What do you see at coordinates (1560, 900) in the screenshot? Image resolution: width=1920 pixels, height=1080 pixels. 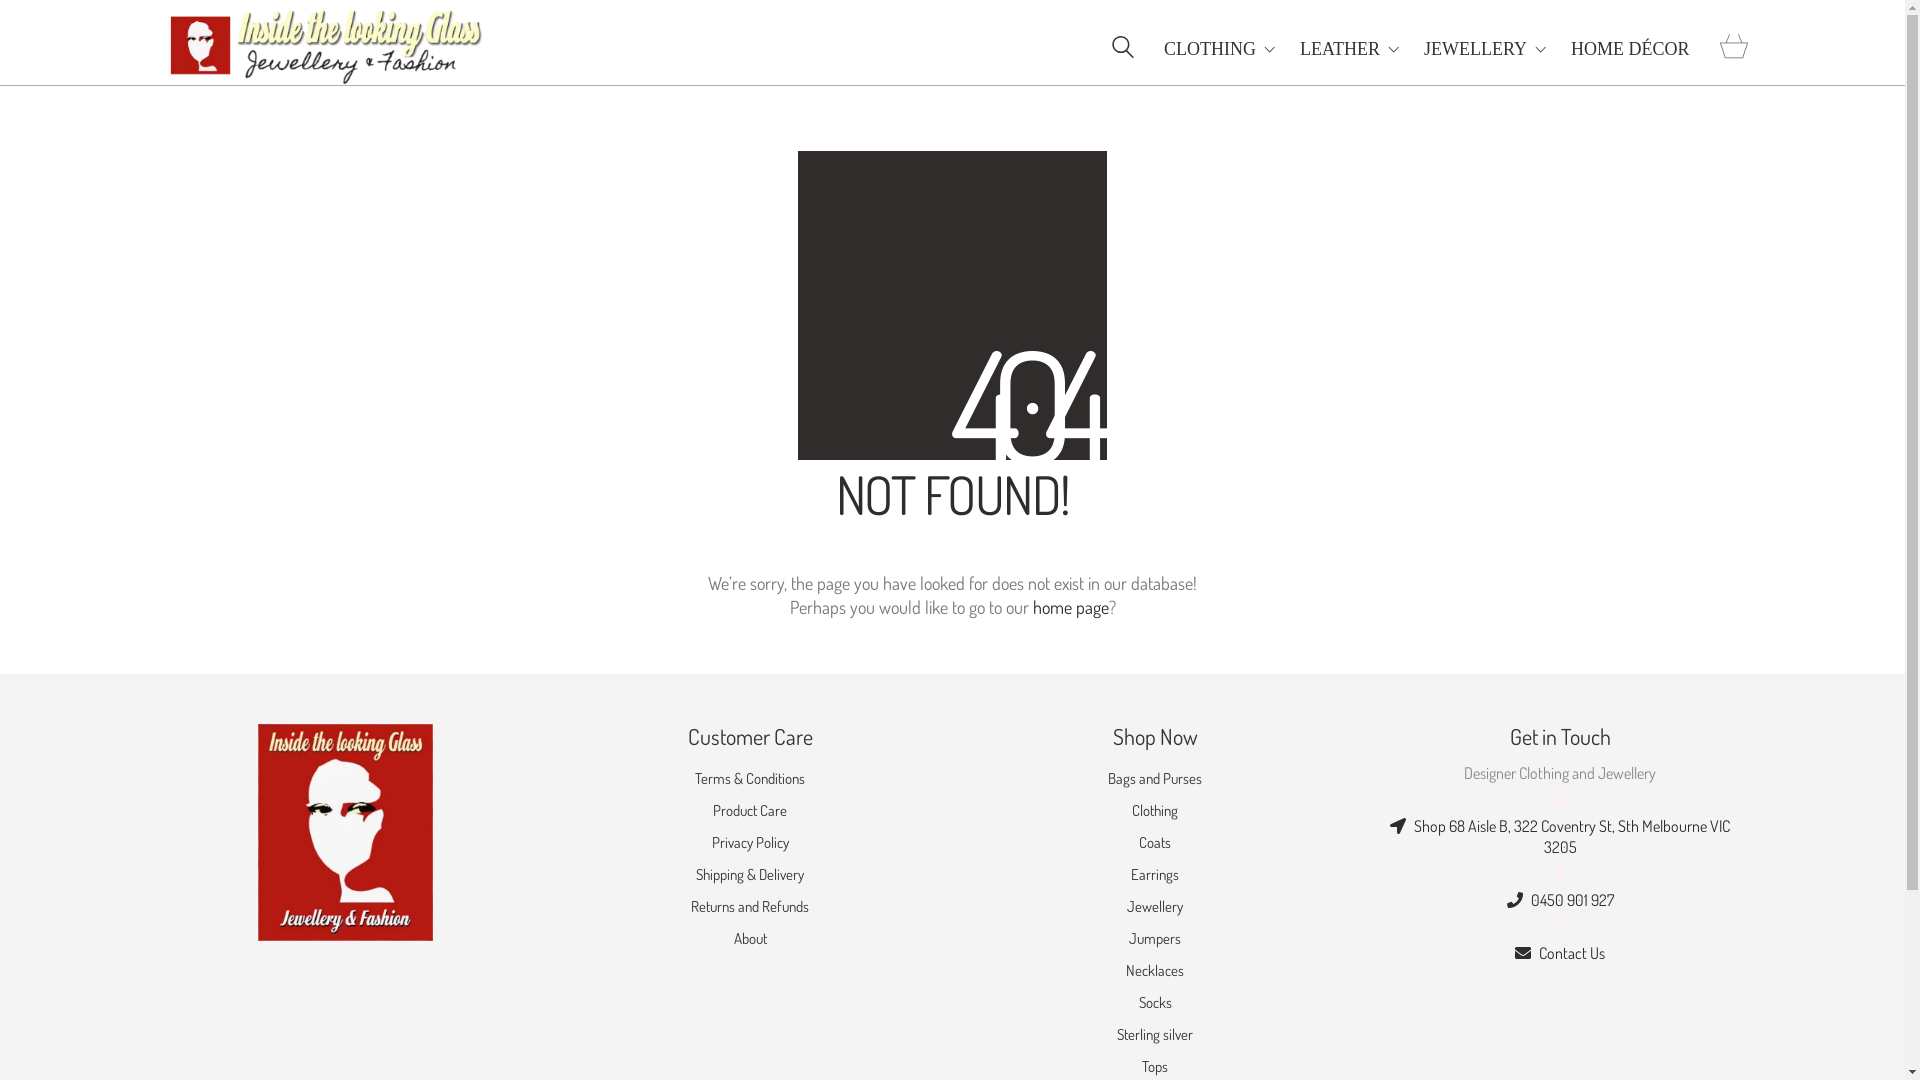 I see `  0450 901 927` at bounding box center [1560, 900].